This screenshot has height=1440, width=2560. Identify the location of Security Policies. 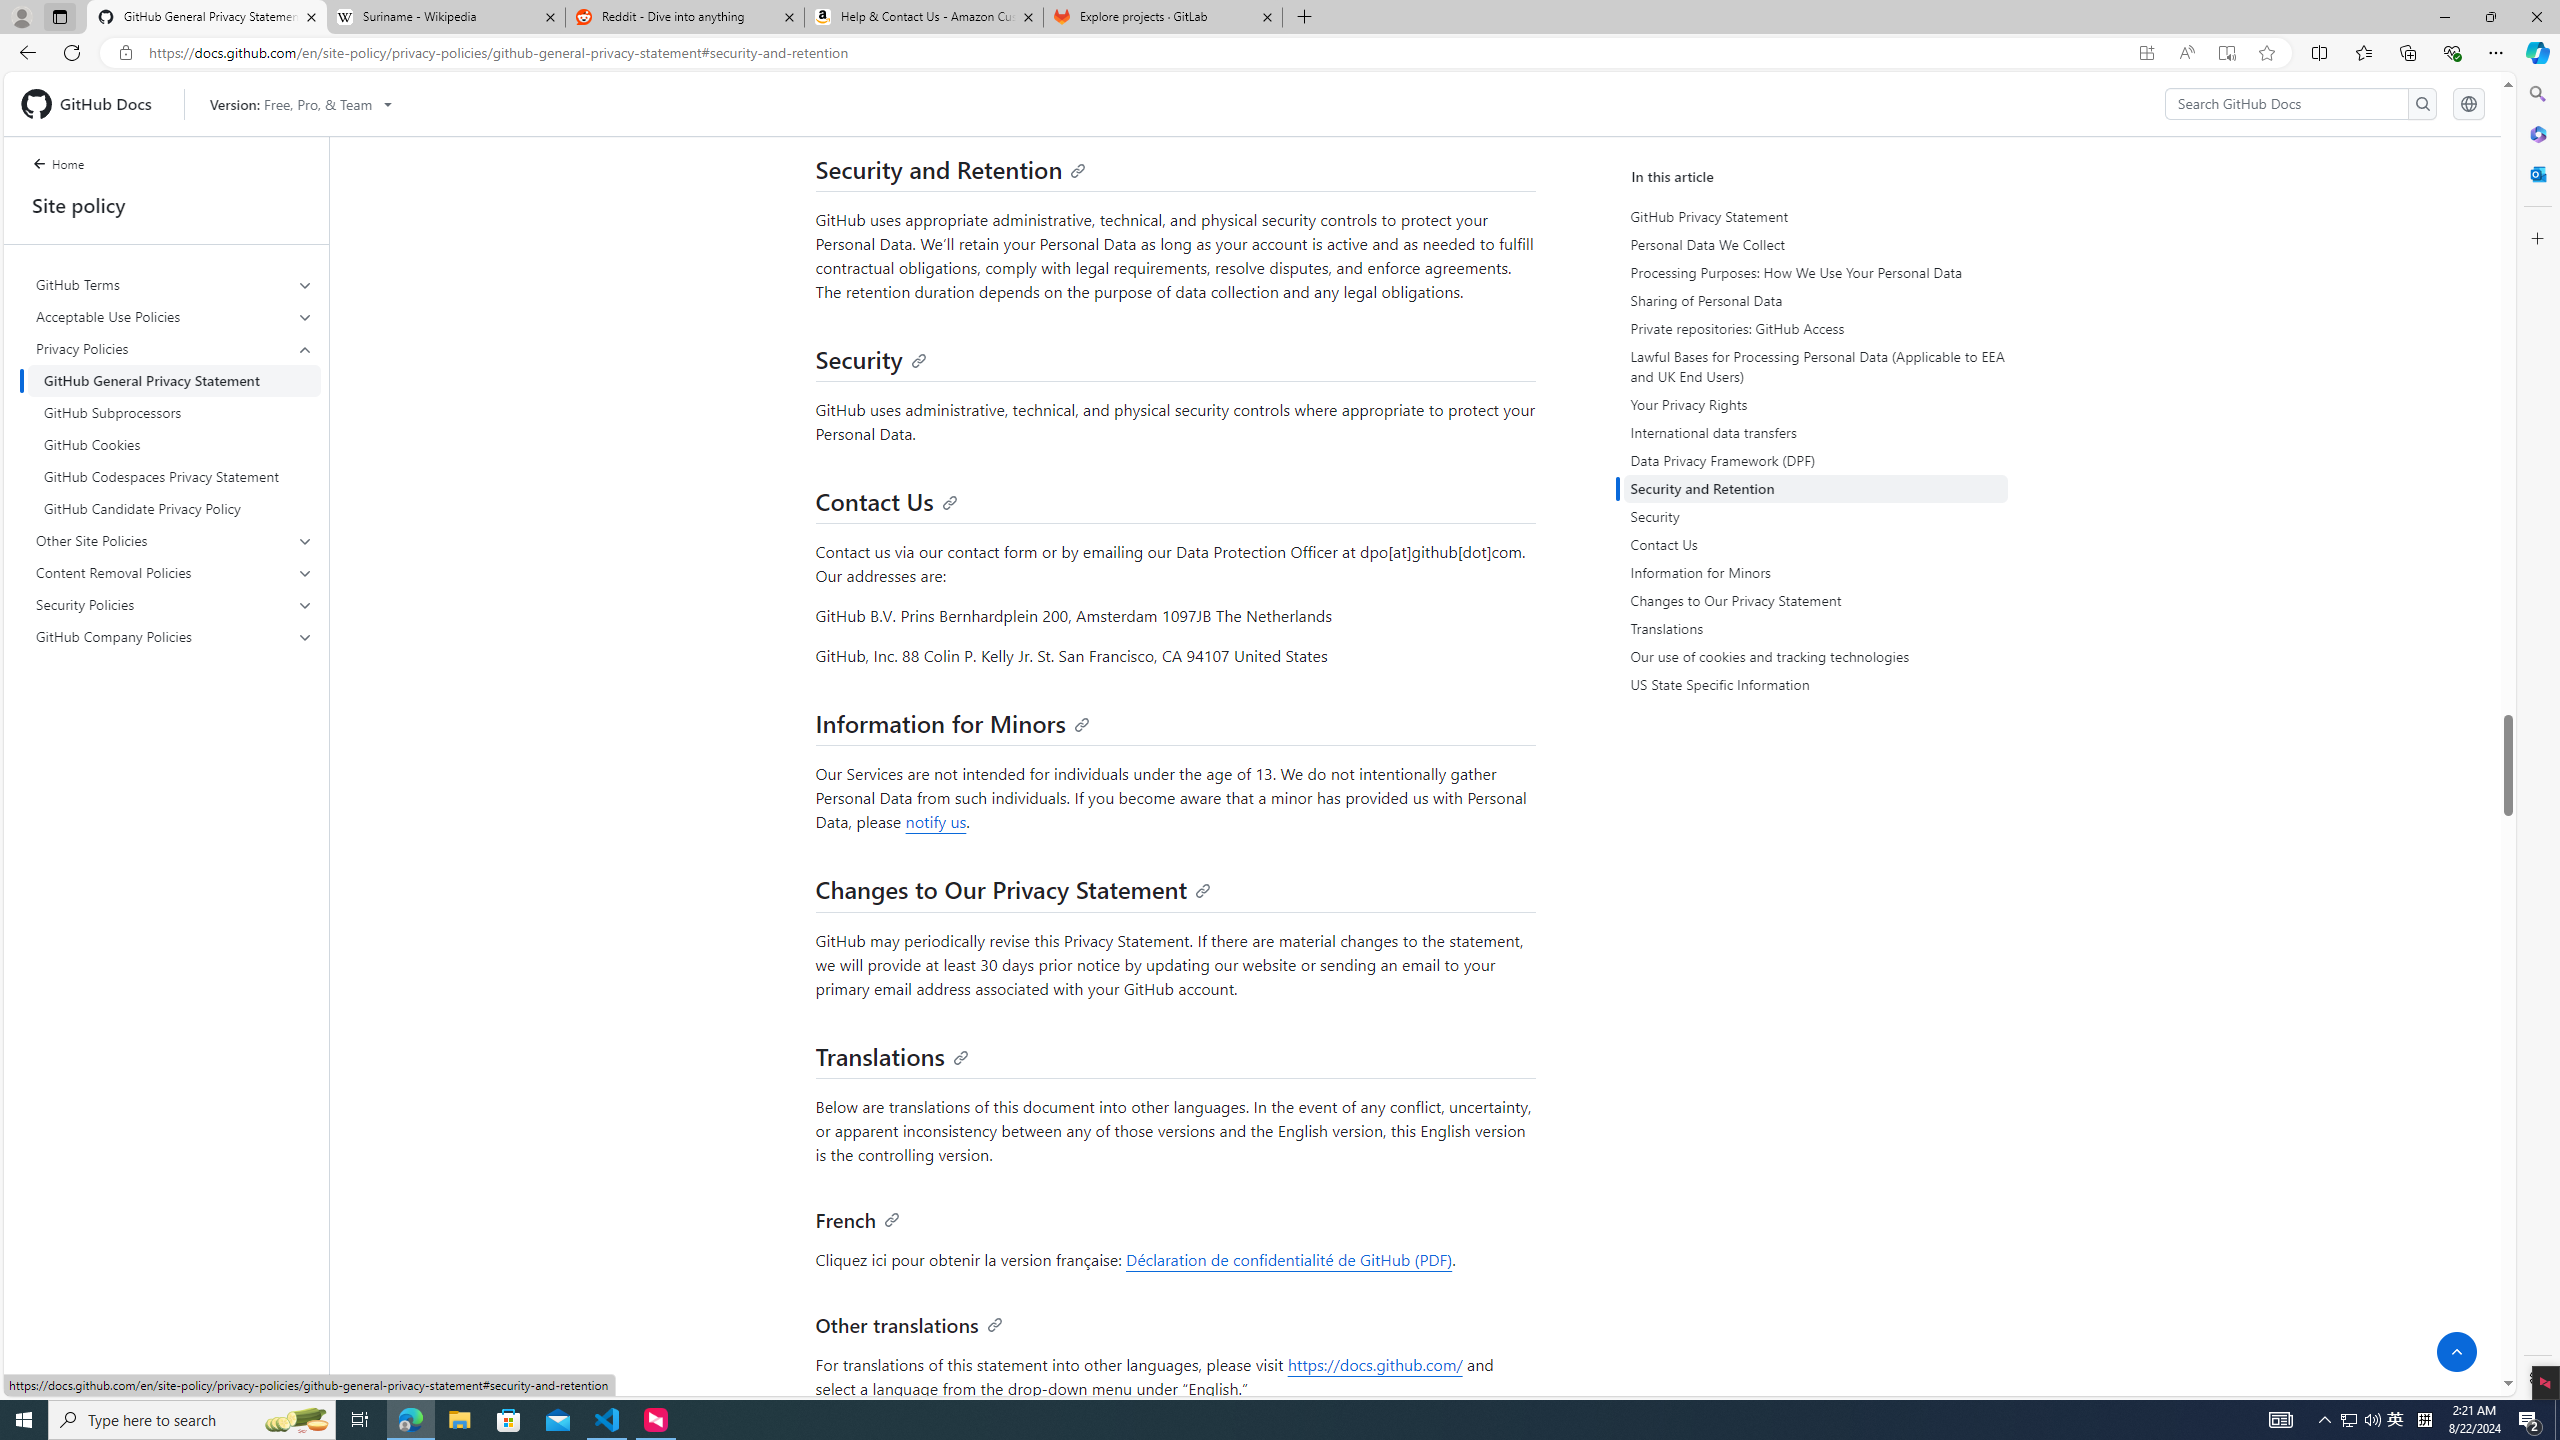
(175, 604).